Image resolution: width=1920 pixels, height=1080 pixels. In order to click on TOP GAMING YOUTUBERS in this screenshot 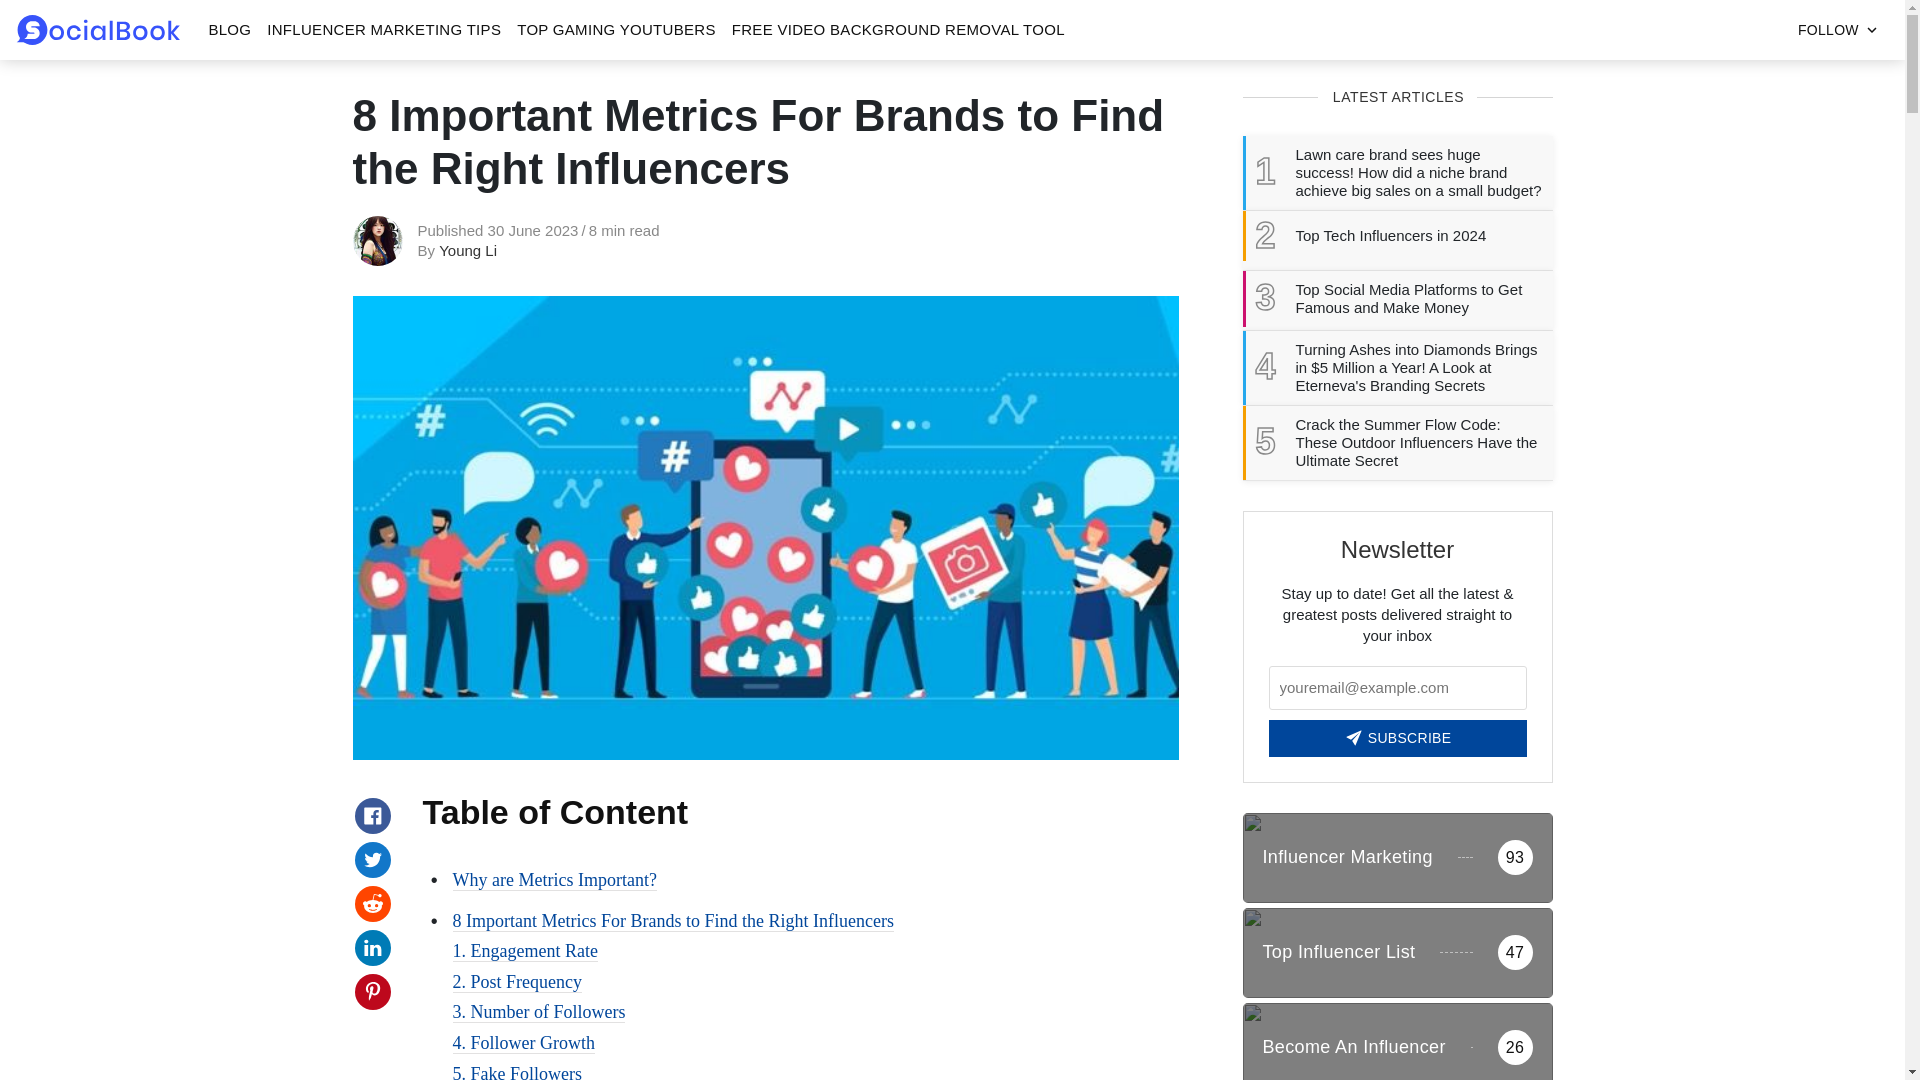, I will do `click(616, 30)`.